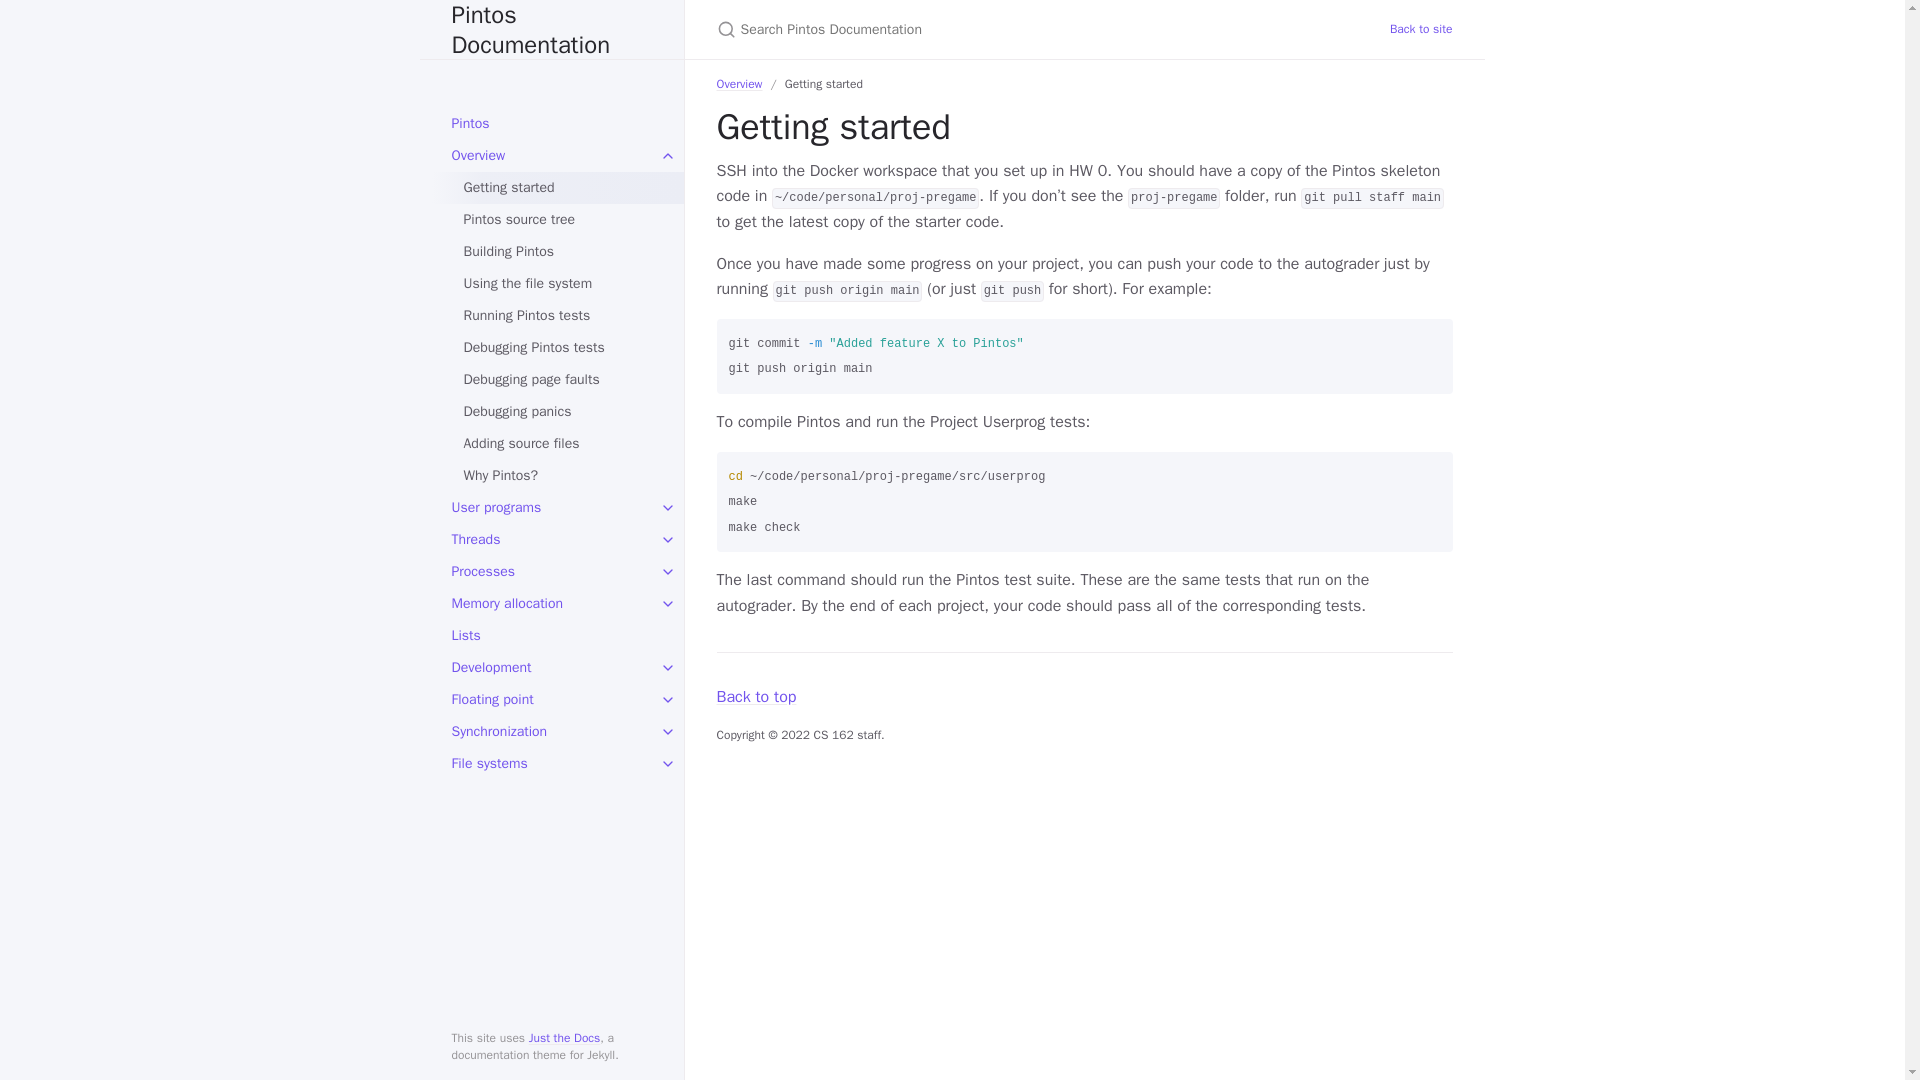 The width and height of the screenshot is (1920, 1080). Describe the element at coordinates (558, 284) in the screenshot. I see `Using the file system` at that location.